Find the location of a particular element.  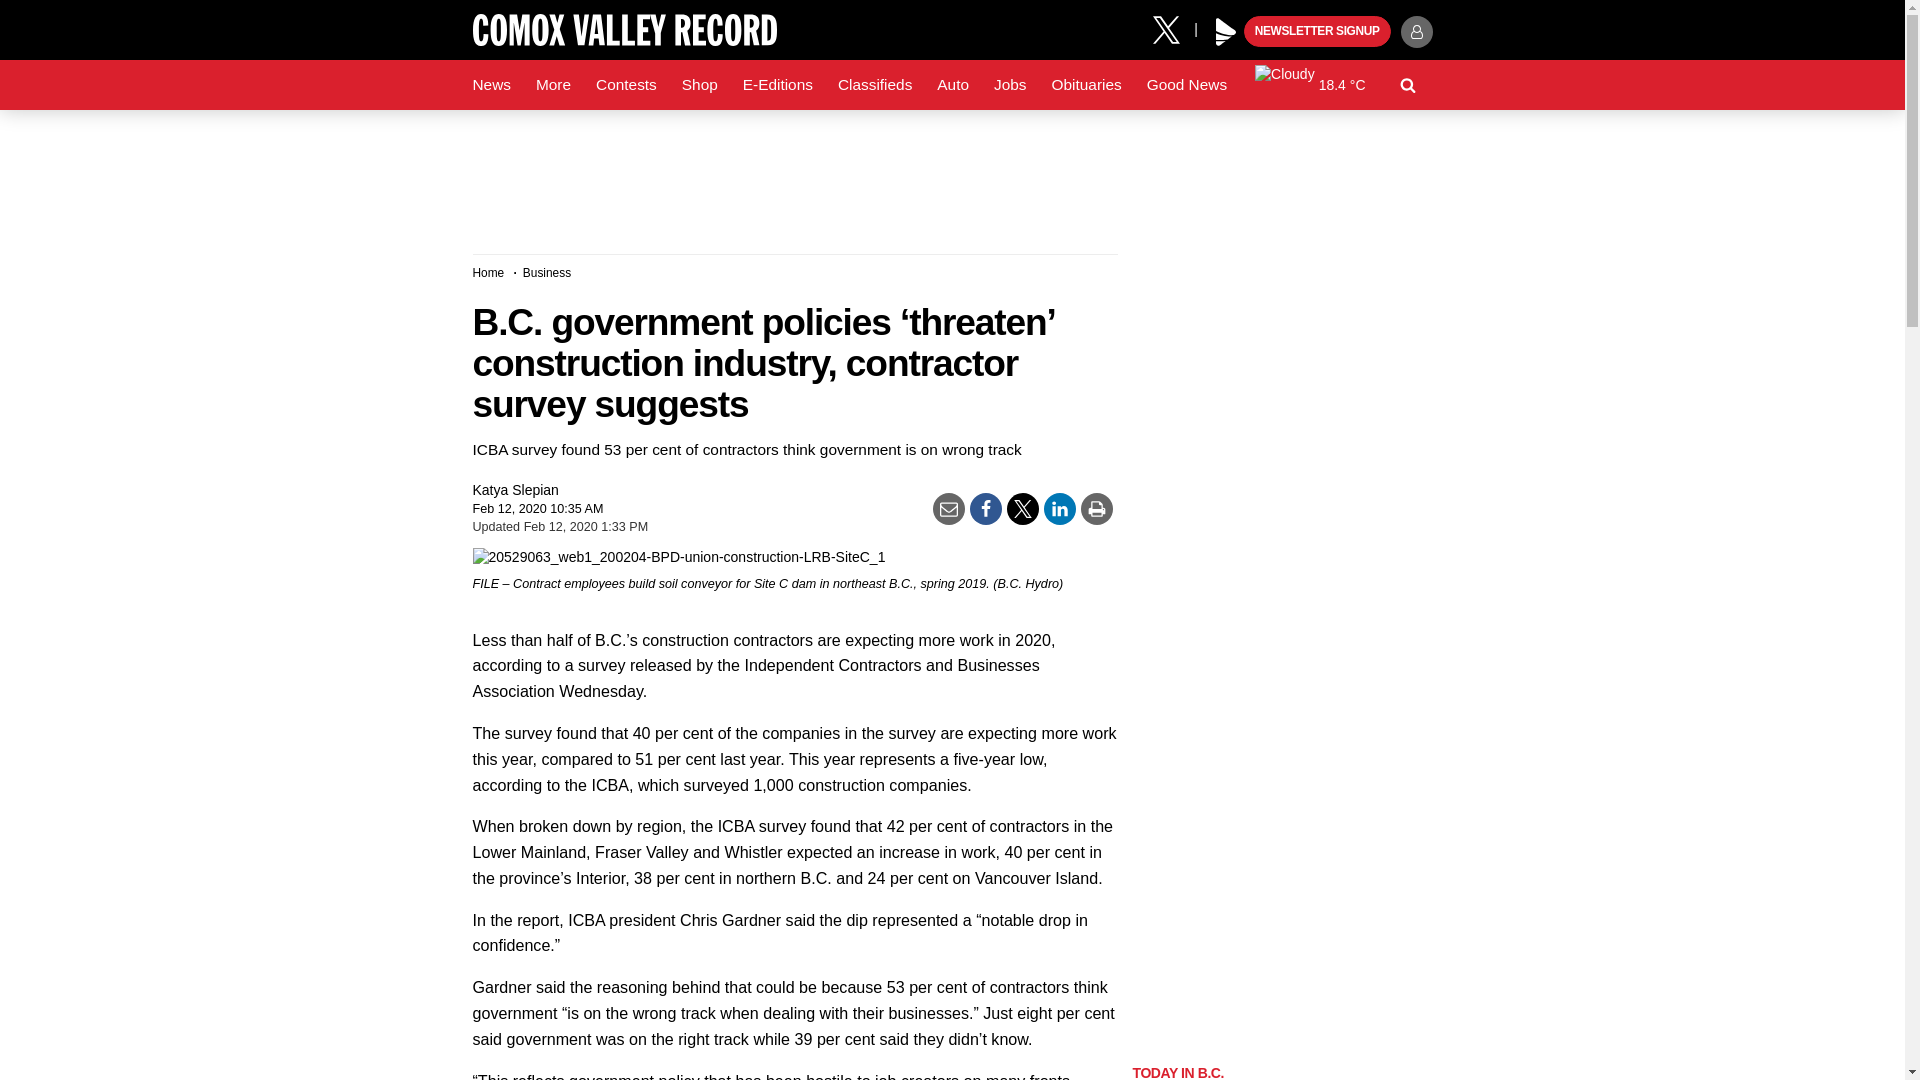

News is located at coordinates (491, 85).